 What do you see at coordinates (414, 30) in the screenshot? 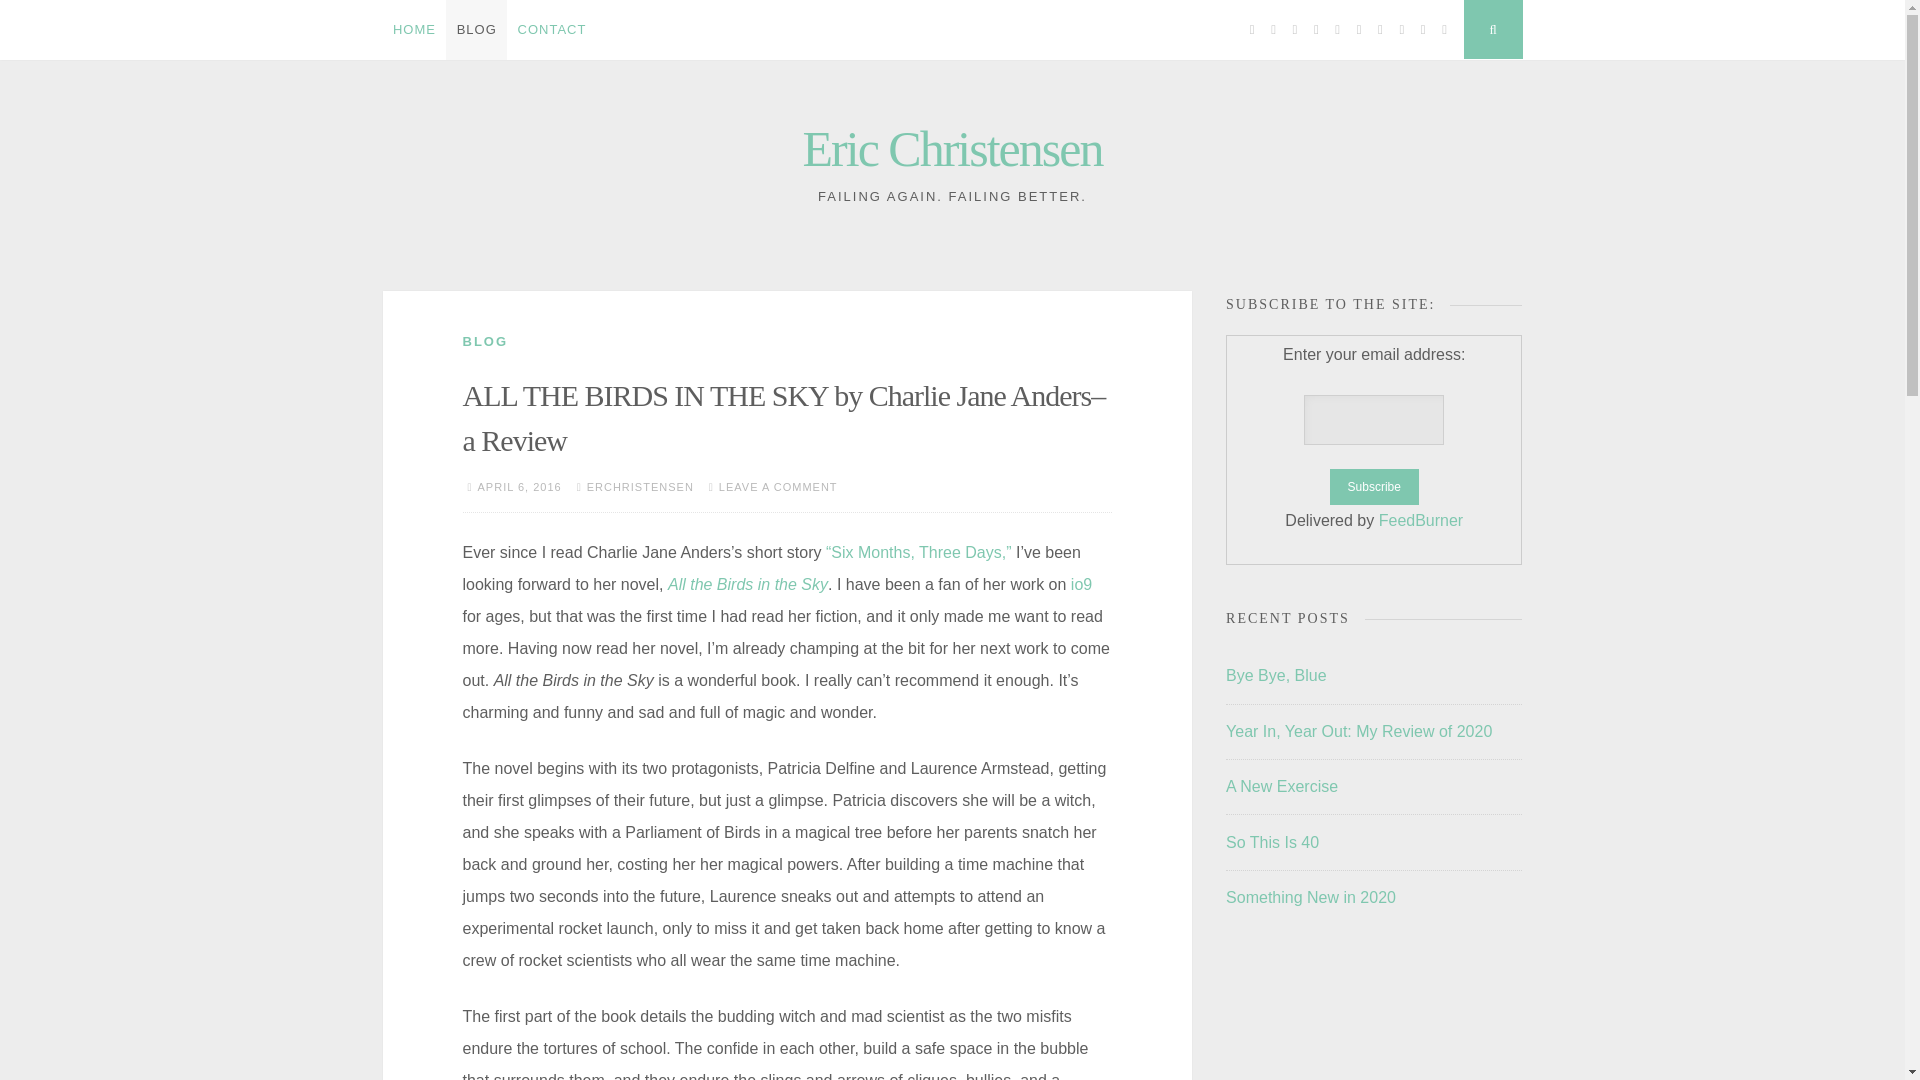
I see `HOME` at bounding box center [414, 30].